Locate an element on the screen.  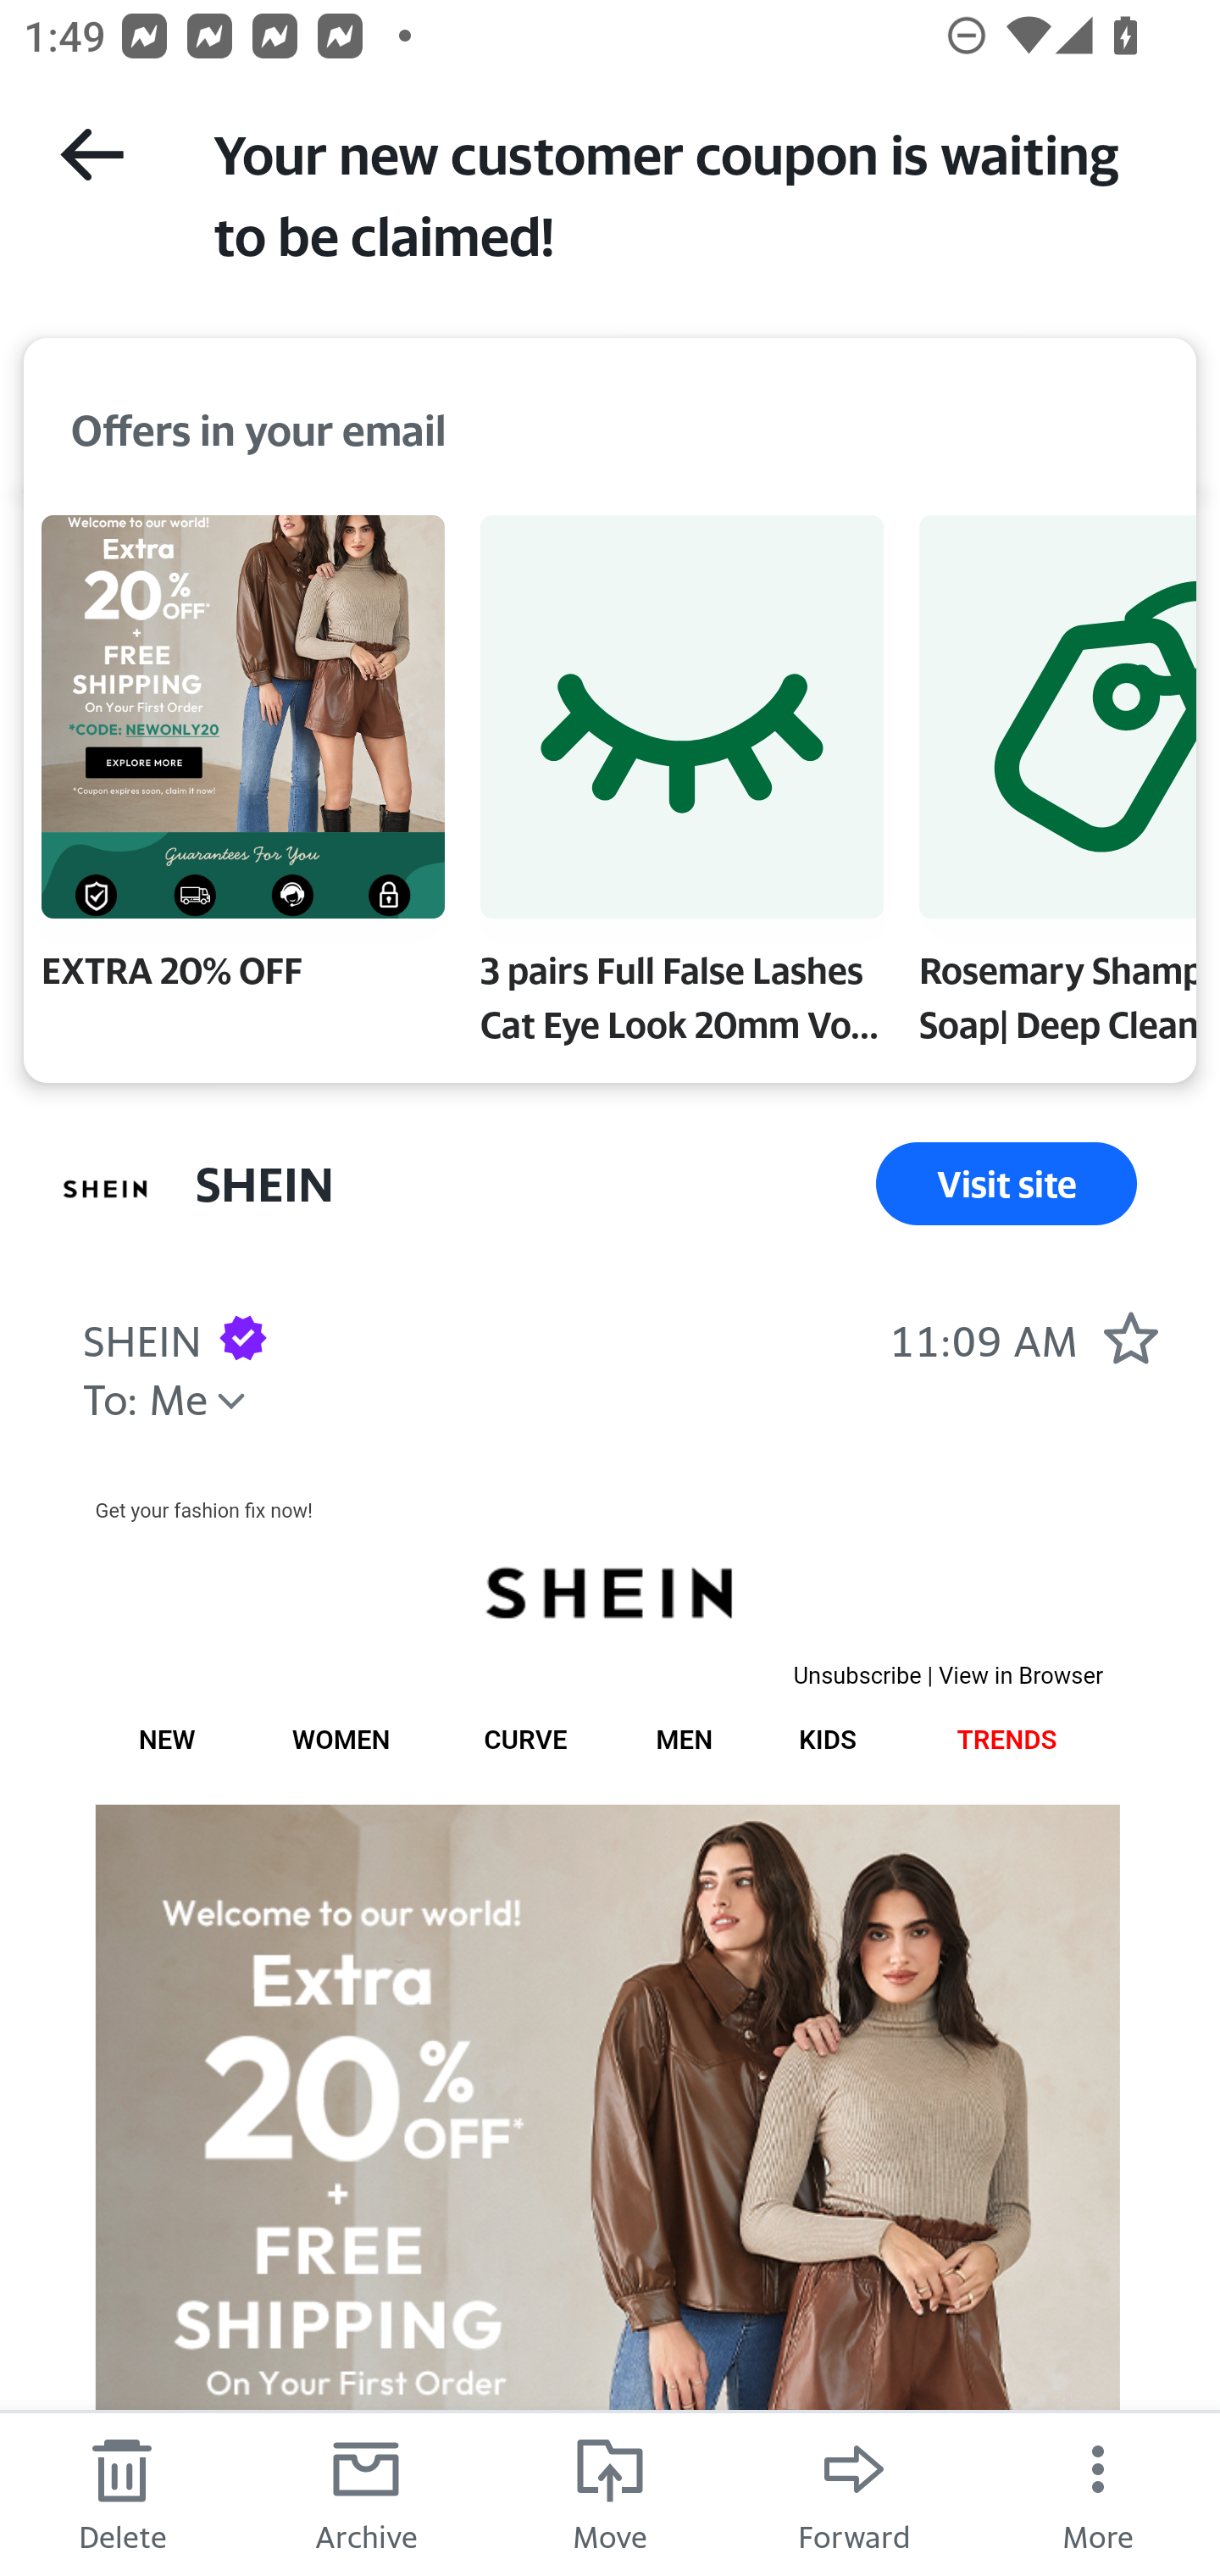
Get your fashion fix now! is located at coordinates (202, 1510).